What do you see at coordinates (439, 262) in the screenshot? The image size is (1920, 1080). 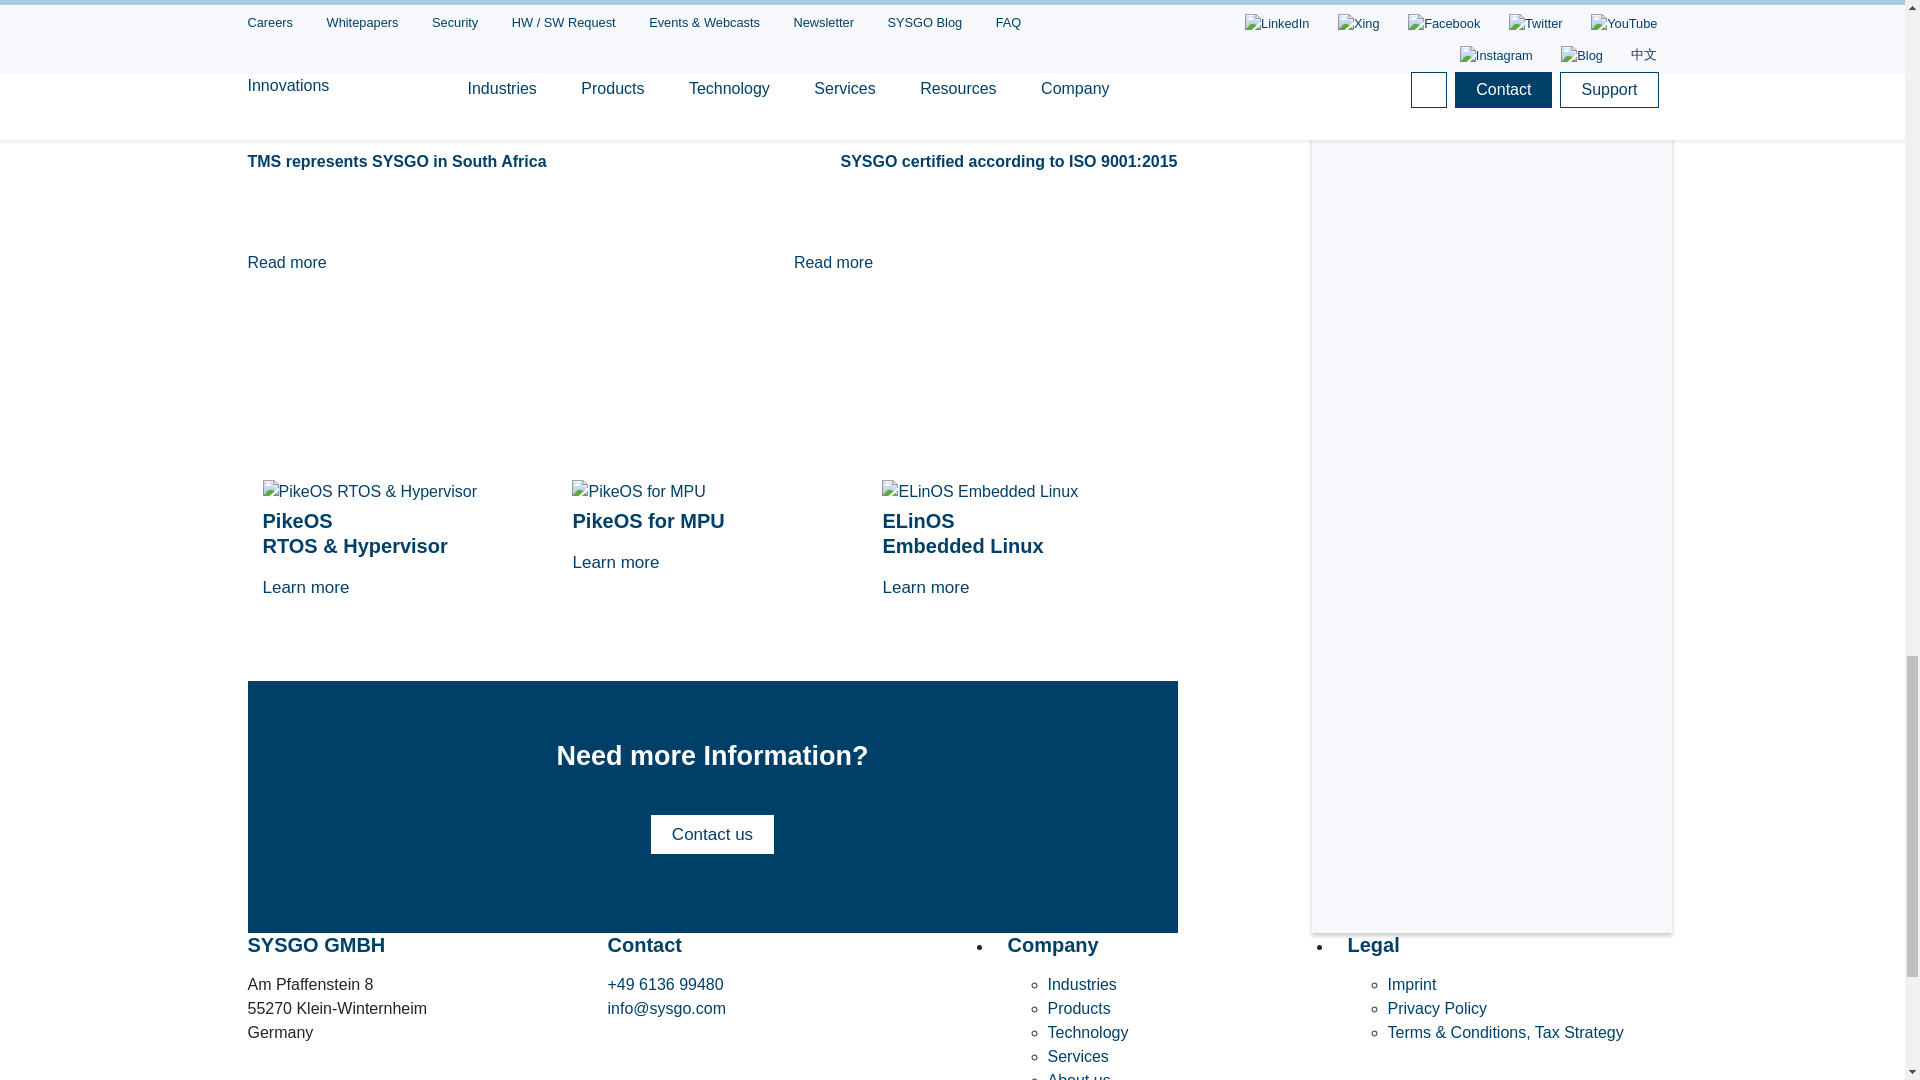 I see `TMS represents SYSGO in South Africa` at bounding box center [439, 262].